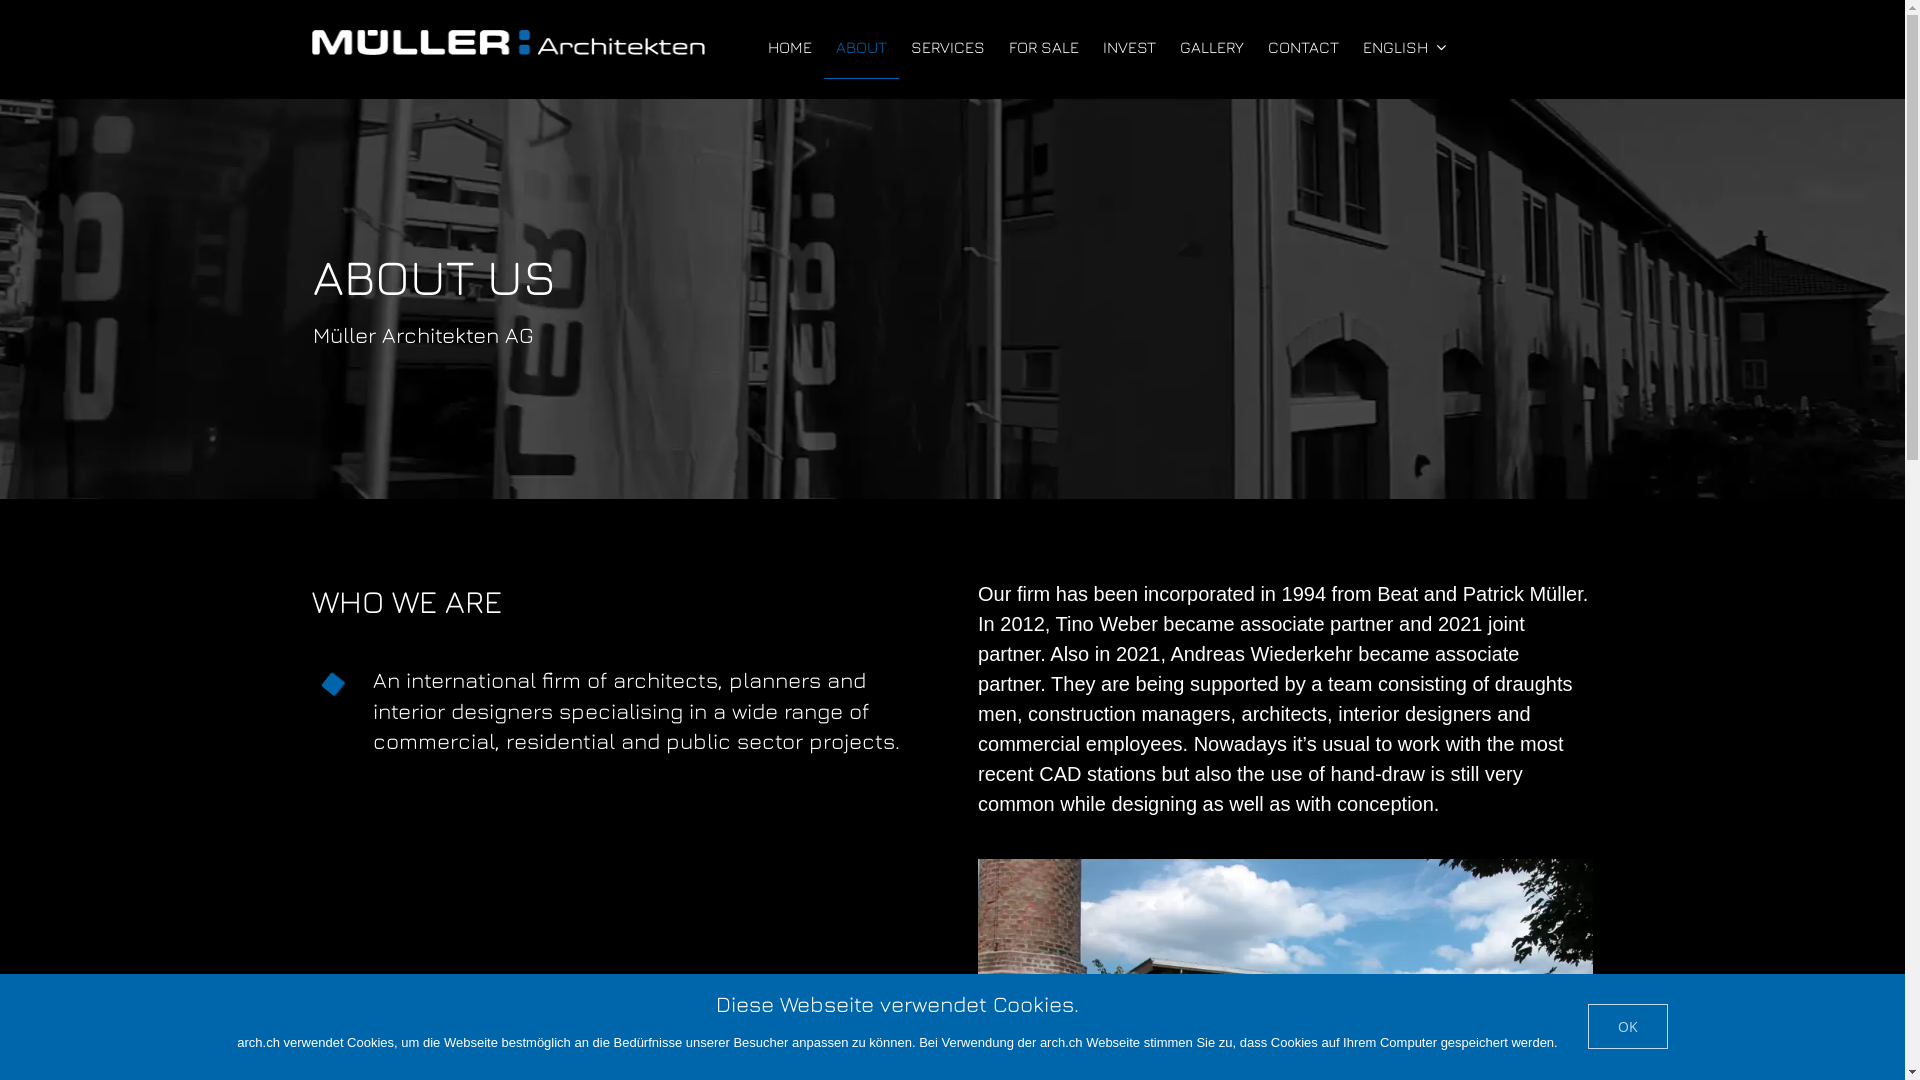 Image resolution: width=1920 pixels, height=1080 pixels. Describe the element at coordinates (466, 72) in the screenshot. I see `INTERNER CHAT` at that location.